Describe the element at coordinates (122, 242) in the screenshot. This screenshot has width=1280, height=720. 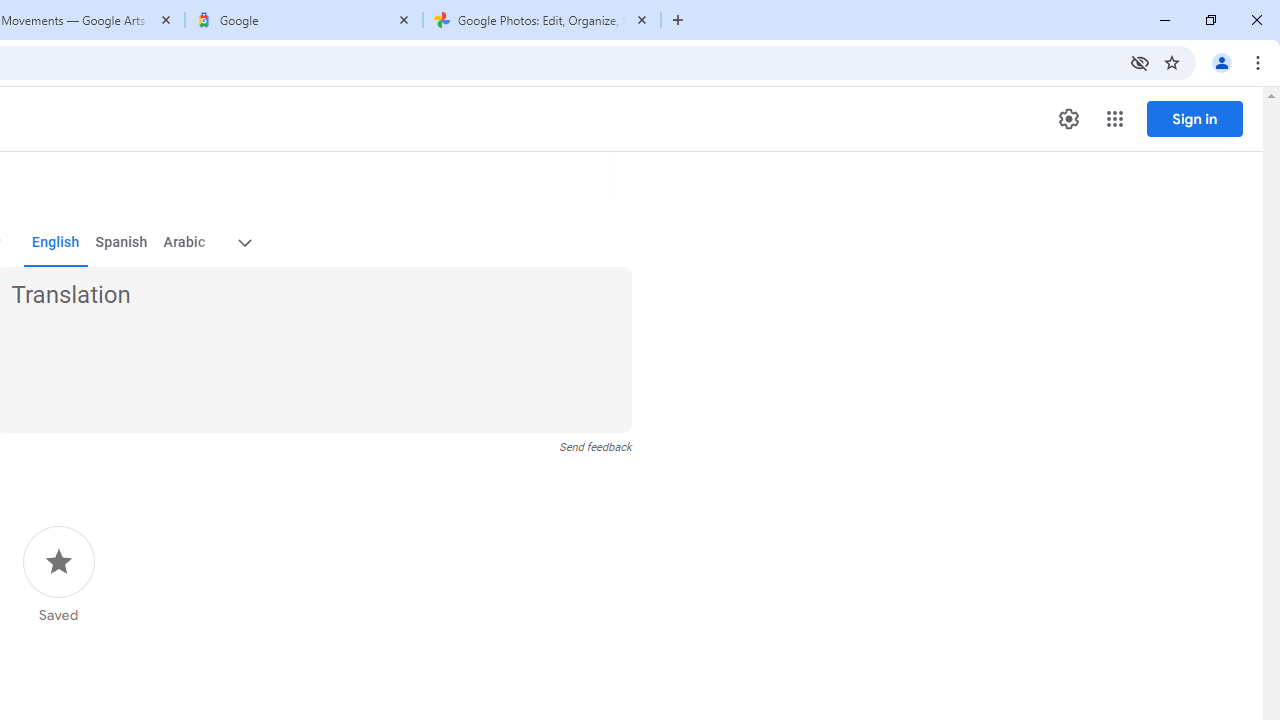
I see `Spanish` at that location.